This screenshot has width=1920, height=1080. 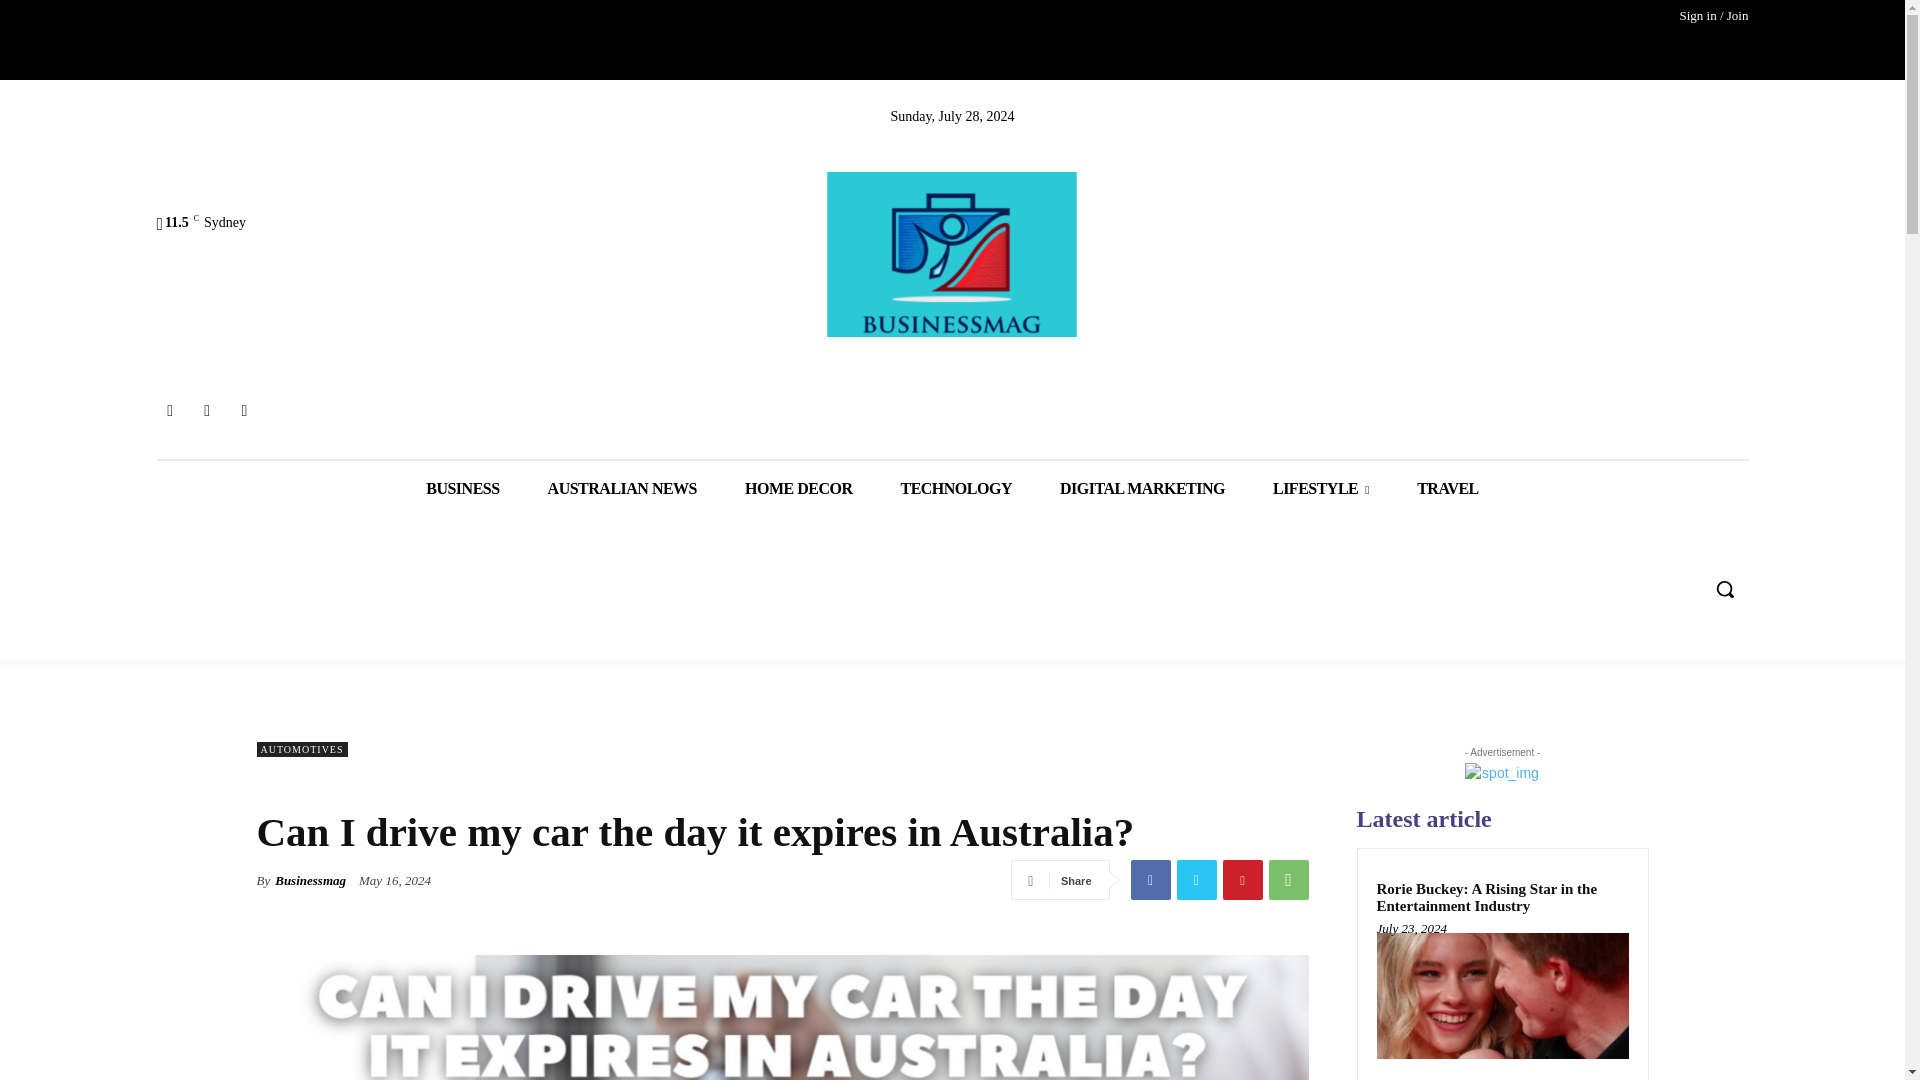 I want to click on HOME DECOR, so click(x=798, y=488).